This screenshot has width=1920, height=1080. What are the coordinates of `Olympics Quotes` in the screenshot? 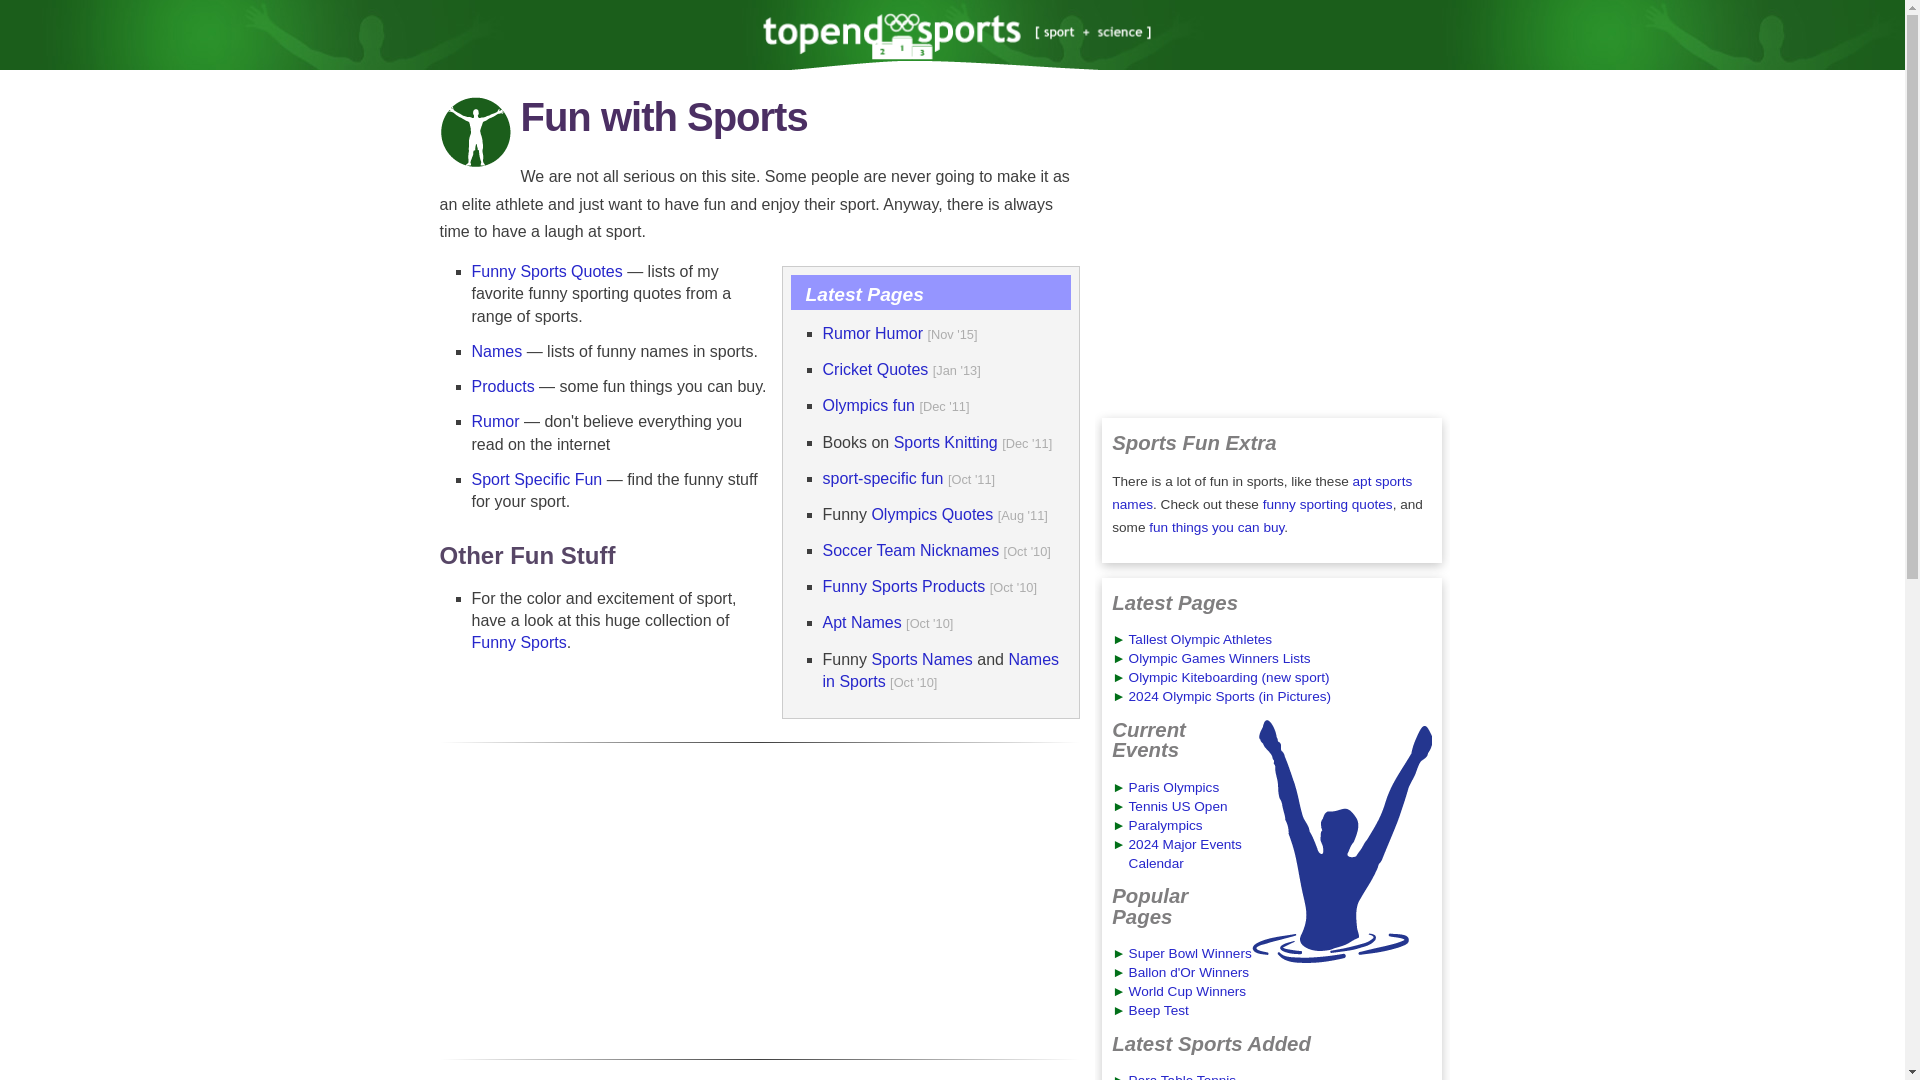 It's located at (932, 514).